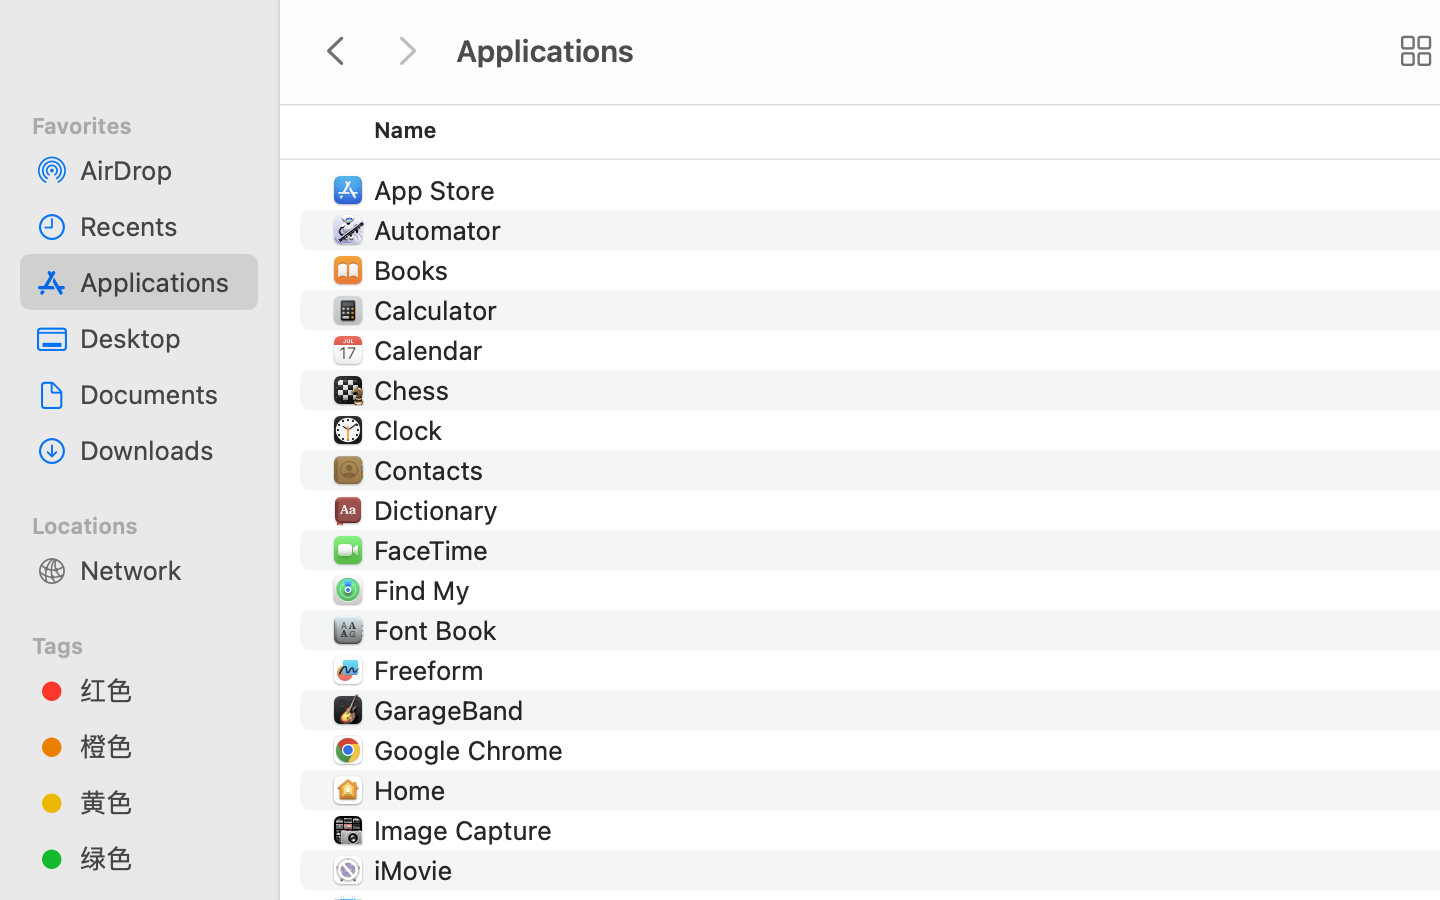 This screenshot has height=900, width=1440. I want to click on 红色, so click(161, 690).